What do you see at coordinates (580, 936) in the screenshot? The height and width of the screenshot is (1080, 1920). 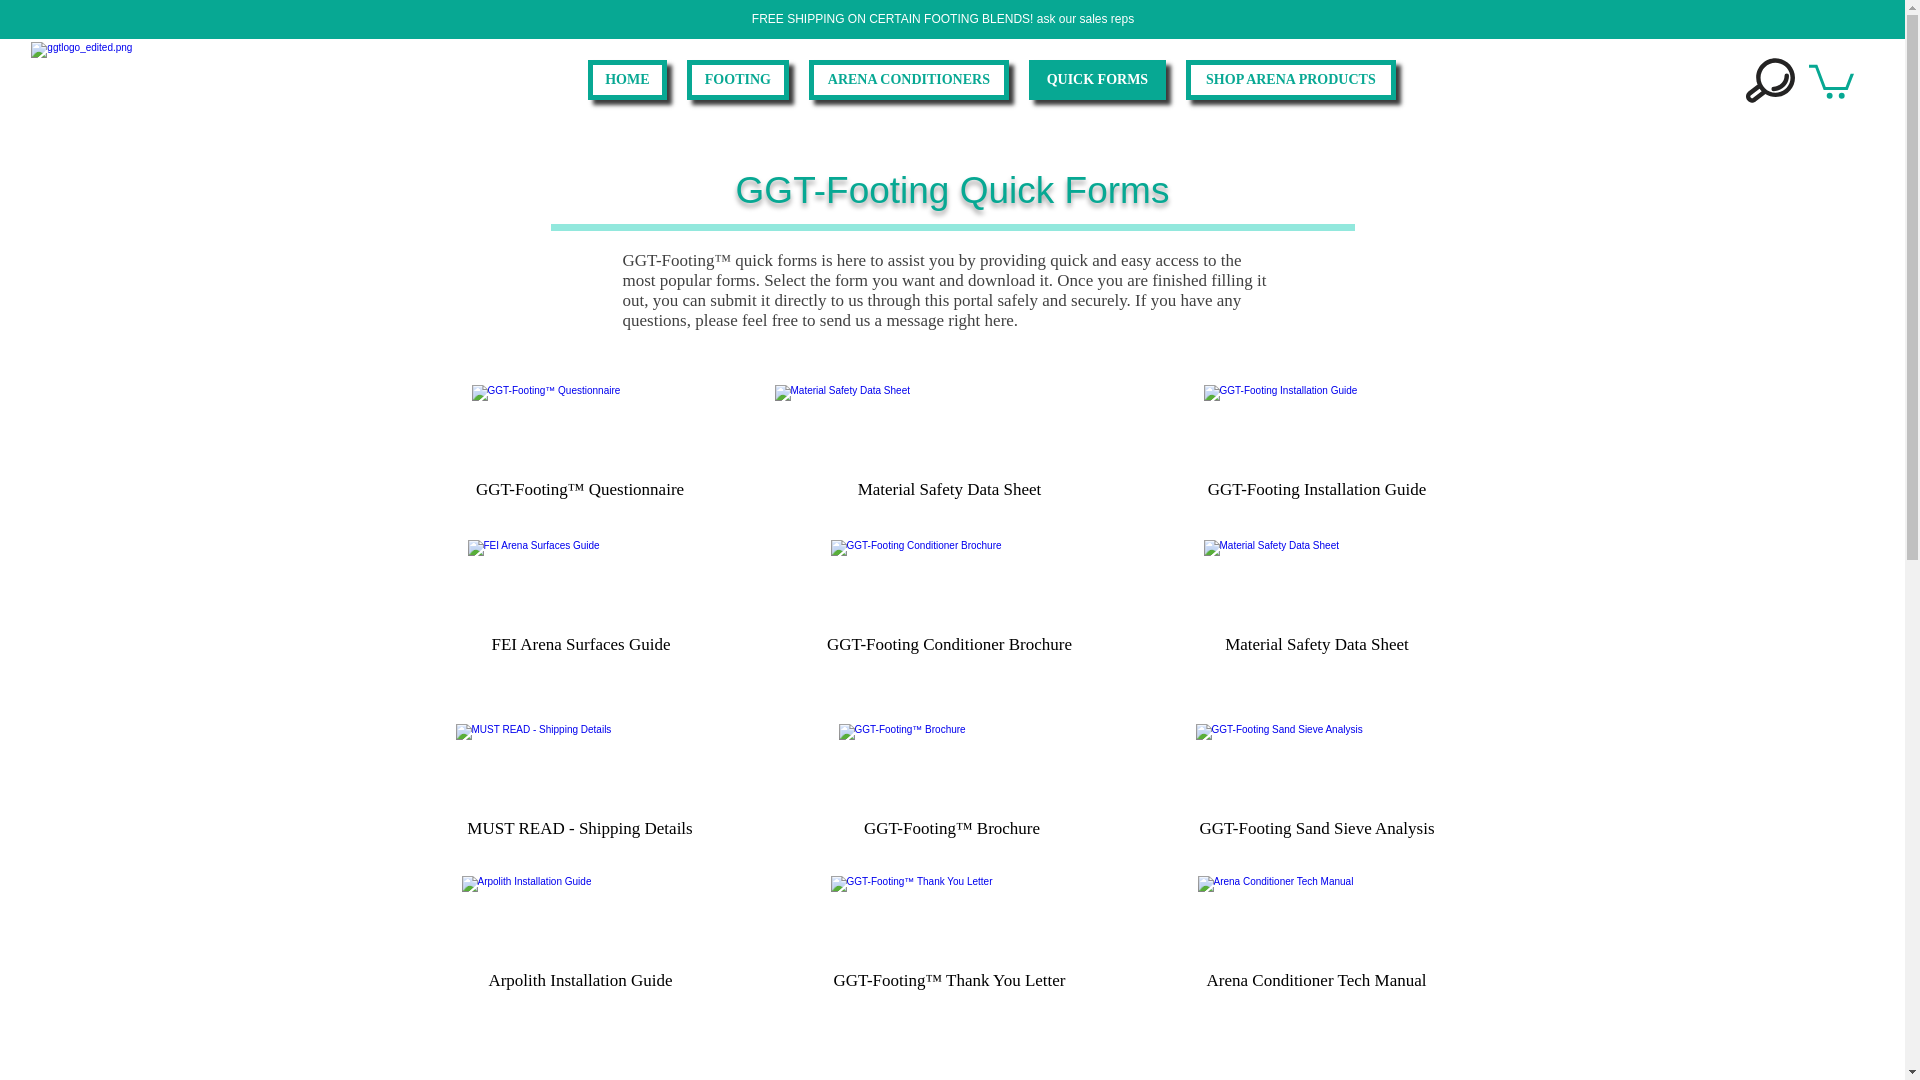 I see `Arpolith Installation Guide` at bounding box center [580, 936].